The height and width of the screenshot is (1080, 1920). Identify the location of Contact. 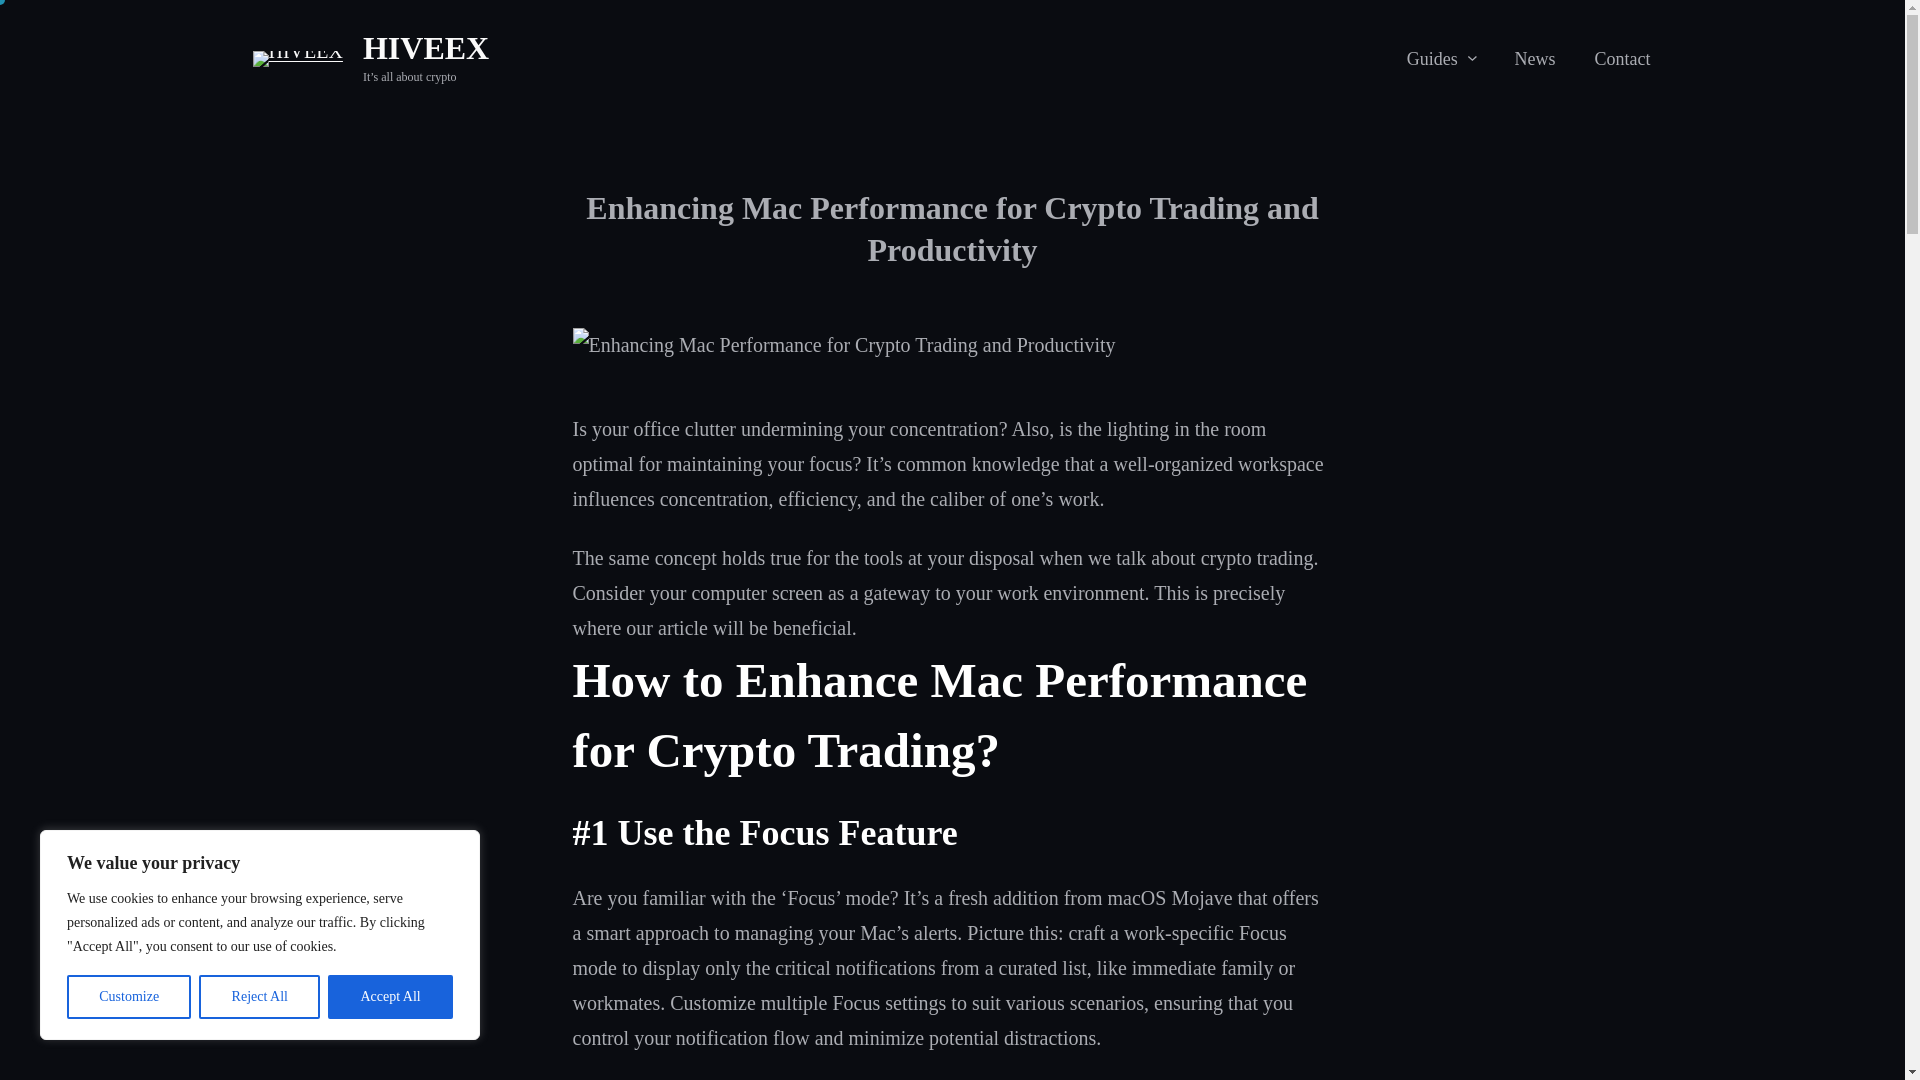
(1621, 58).